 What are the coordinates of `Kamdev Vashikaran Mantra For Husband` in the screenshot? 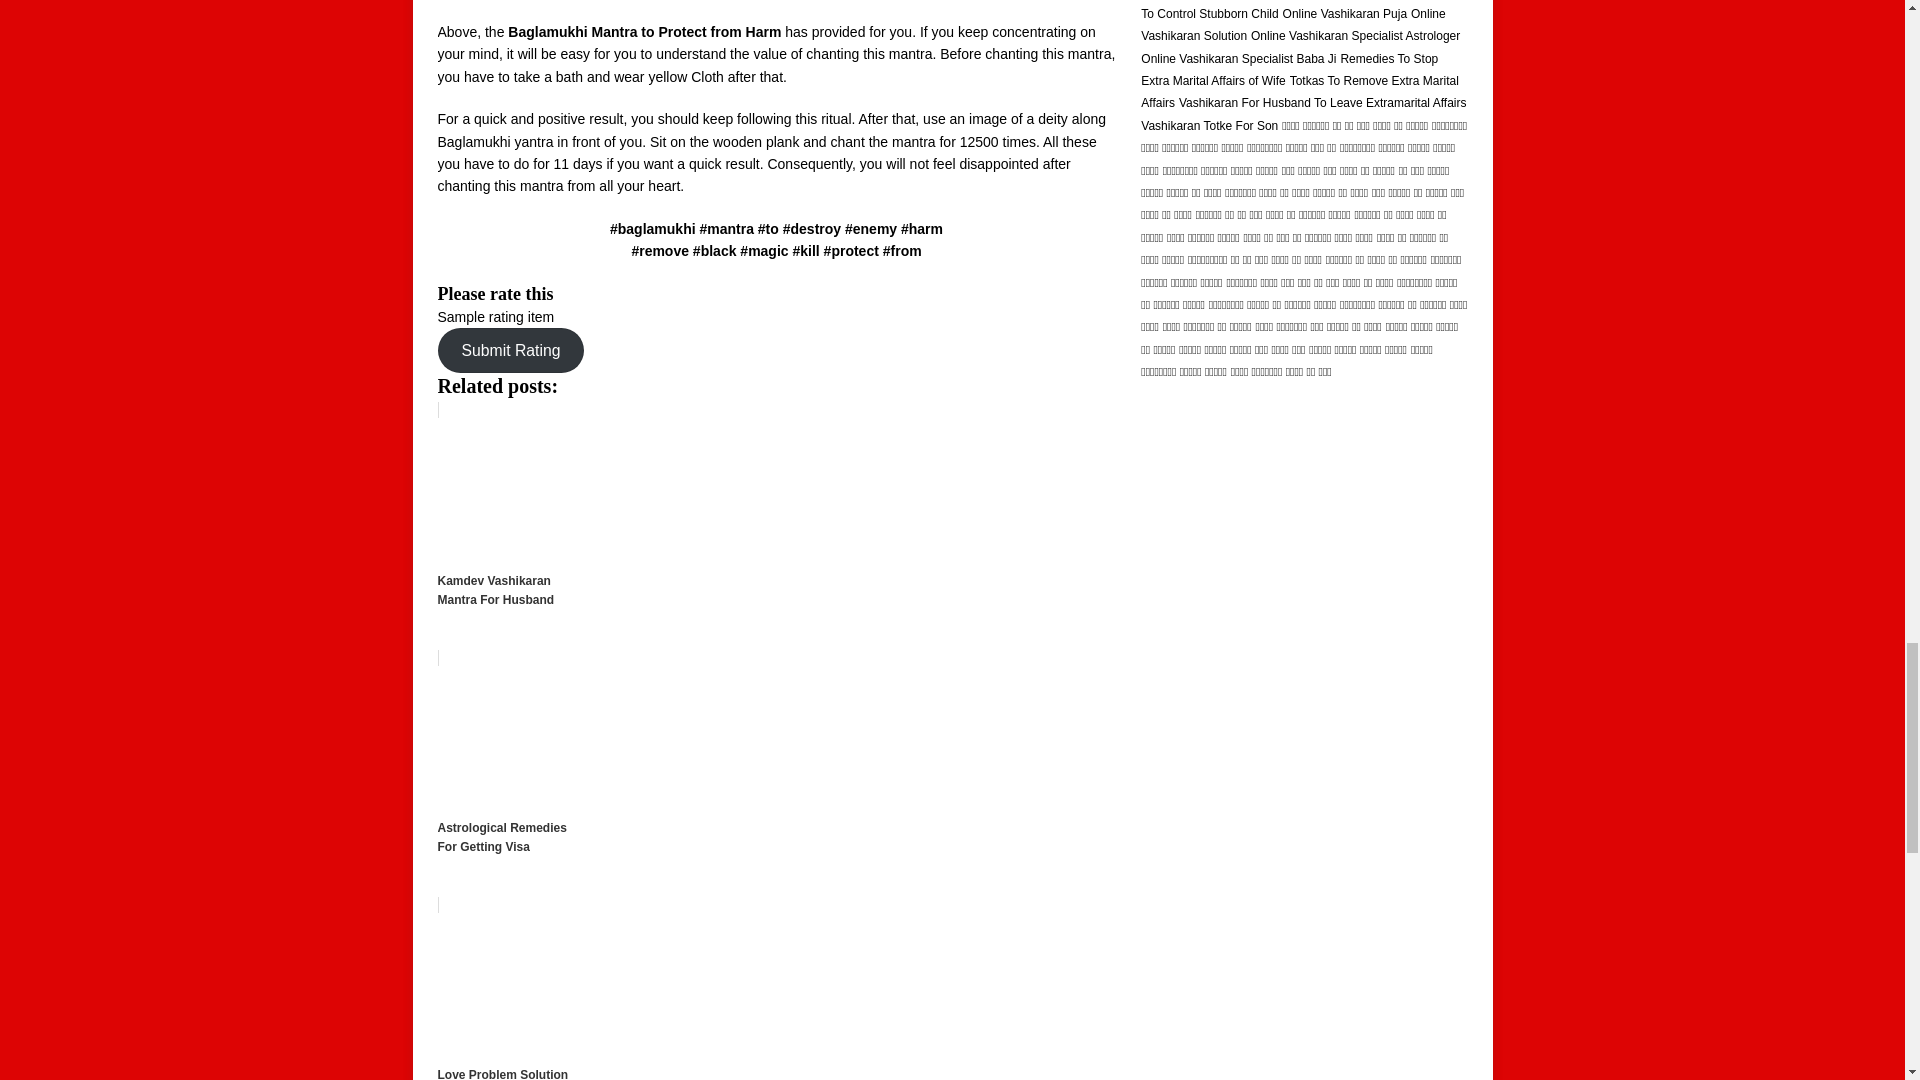 It's located at (776, 533).